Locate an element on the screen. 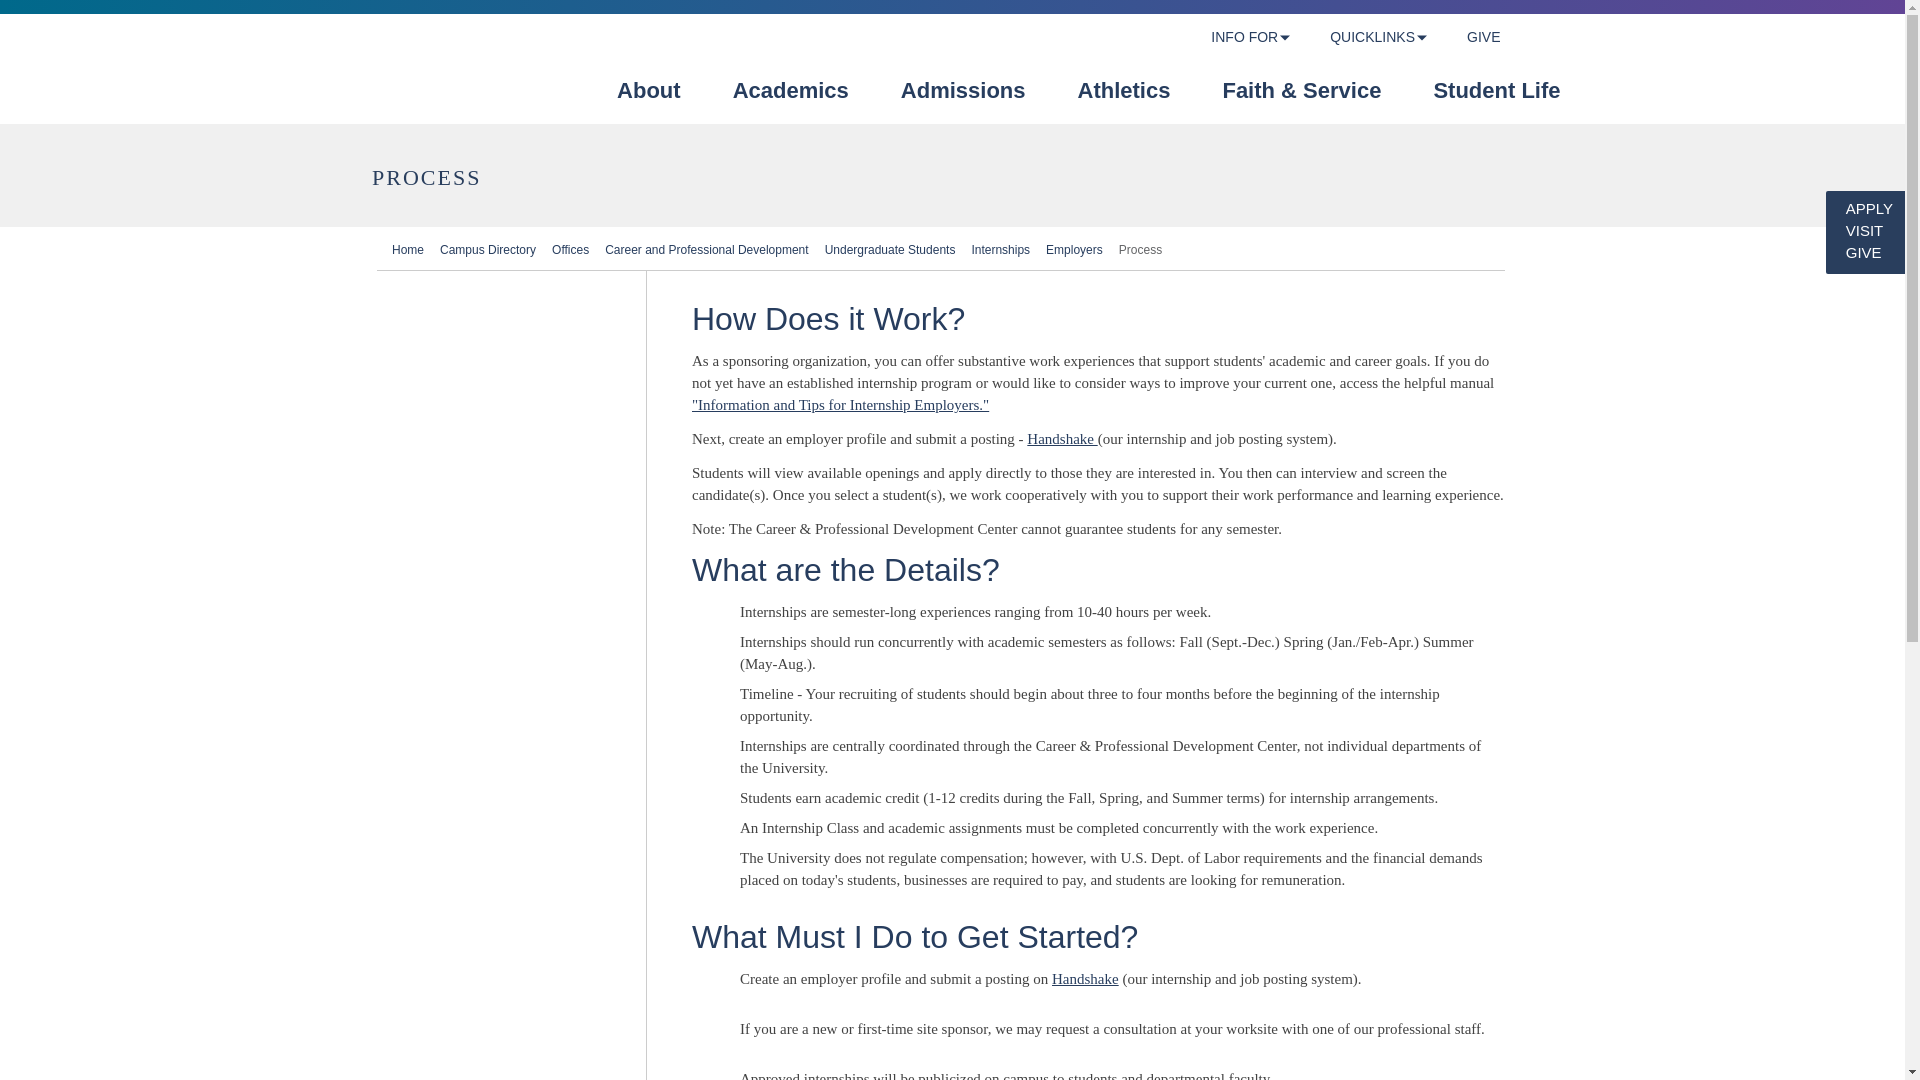  INFO FOR is located at coordinates (1244, 38).